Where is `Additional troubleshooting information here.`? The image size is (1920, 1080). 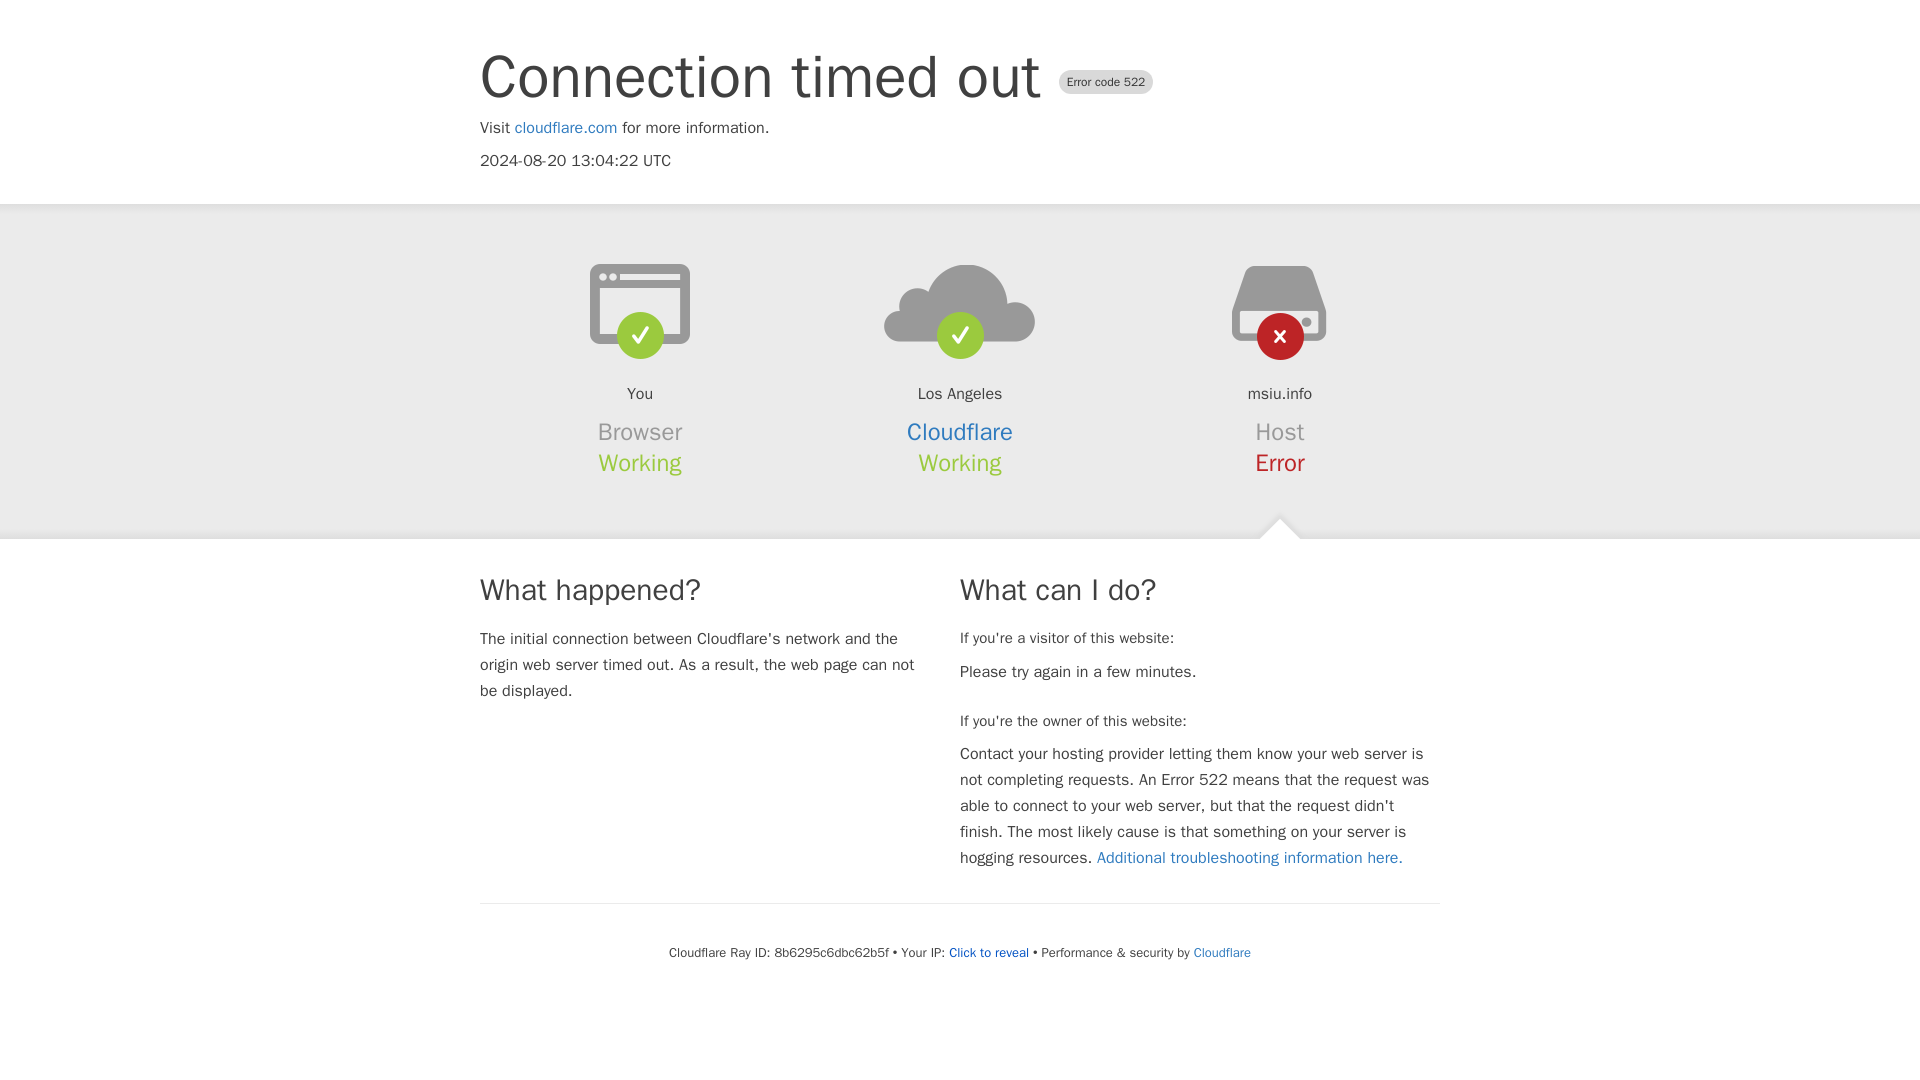 Additional troubleshooting information here. is located at coordinates (1250, 858).